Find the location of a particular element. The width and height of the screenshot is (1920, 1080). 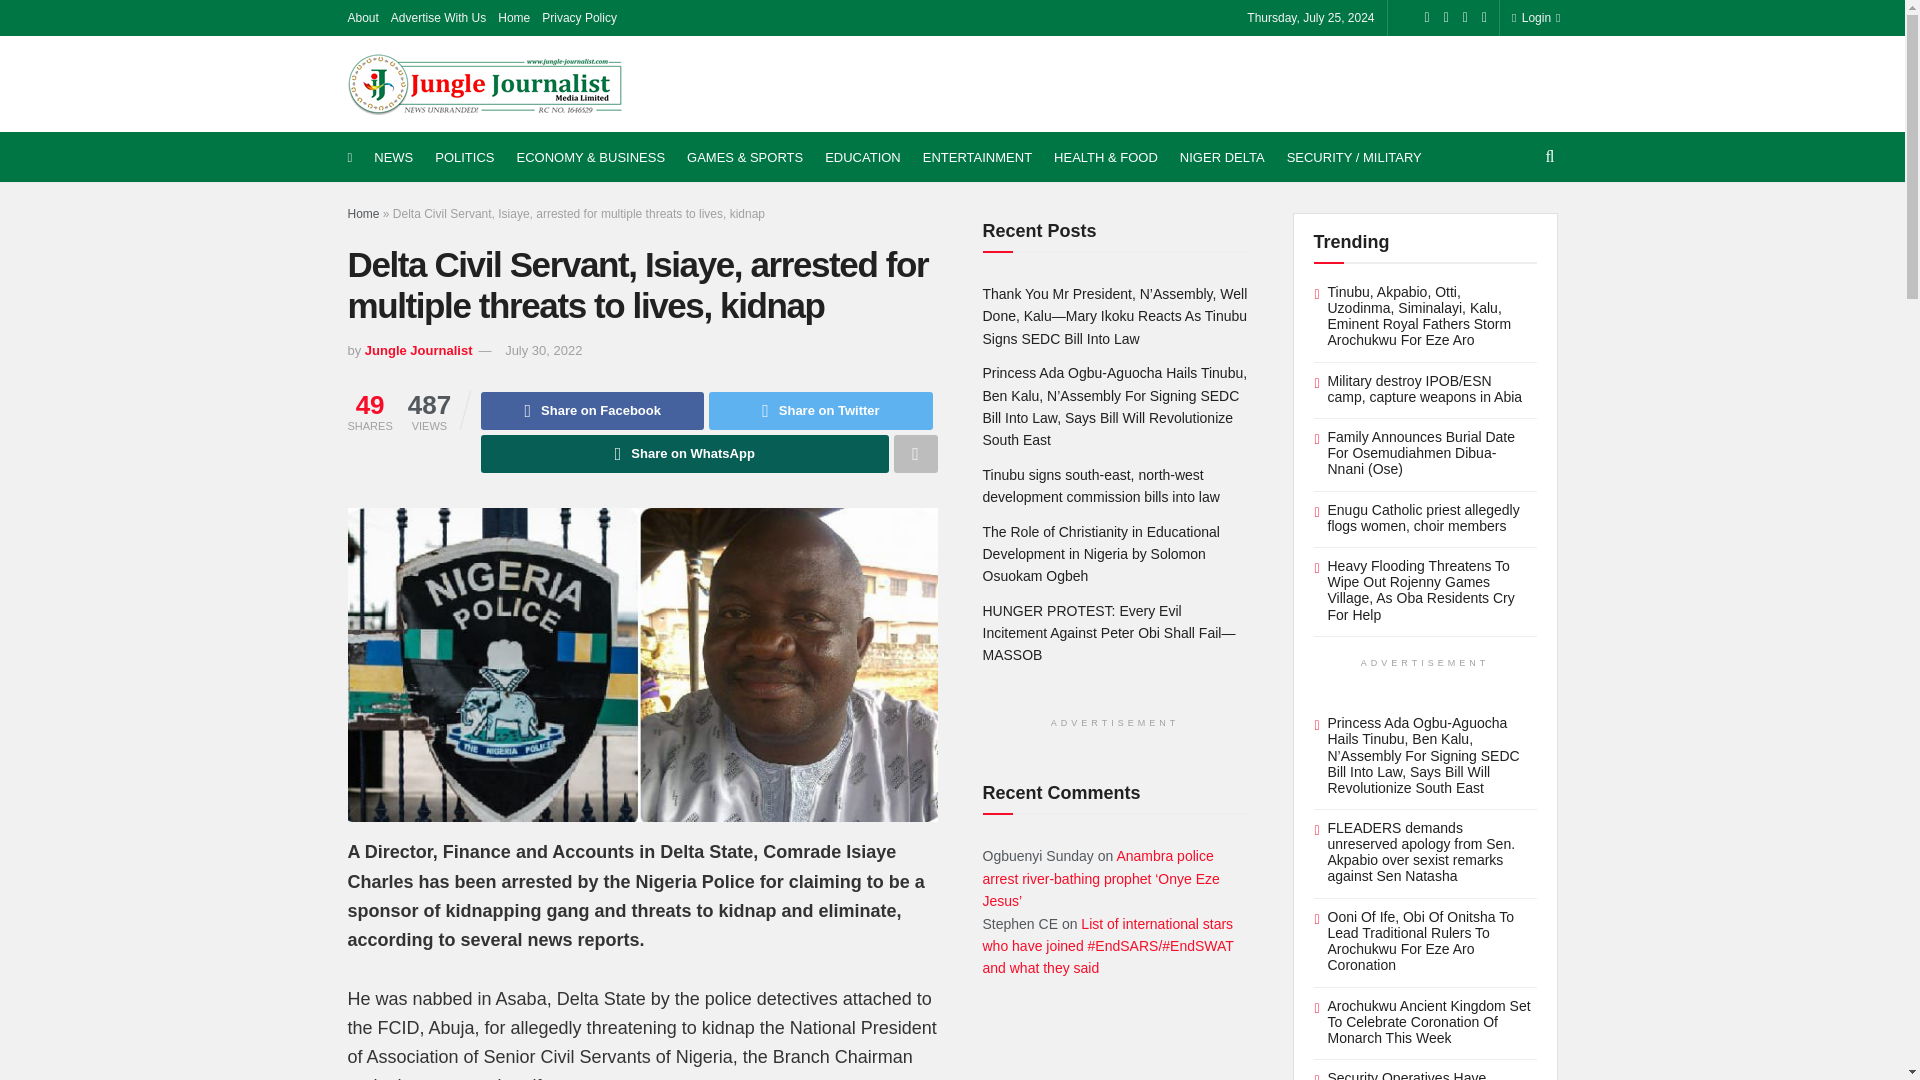

Privacy Policy is located at coordinates (578, 18).